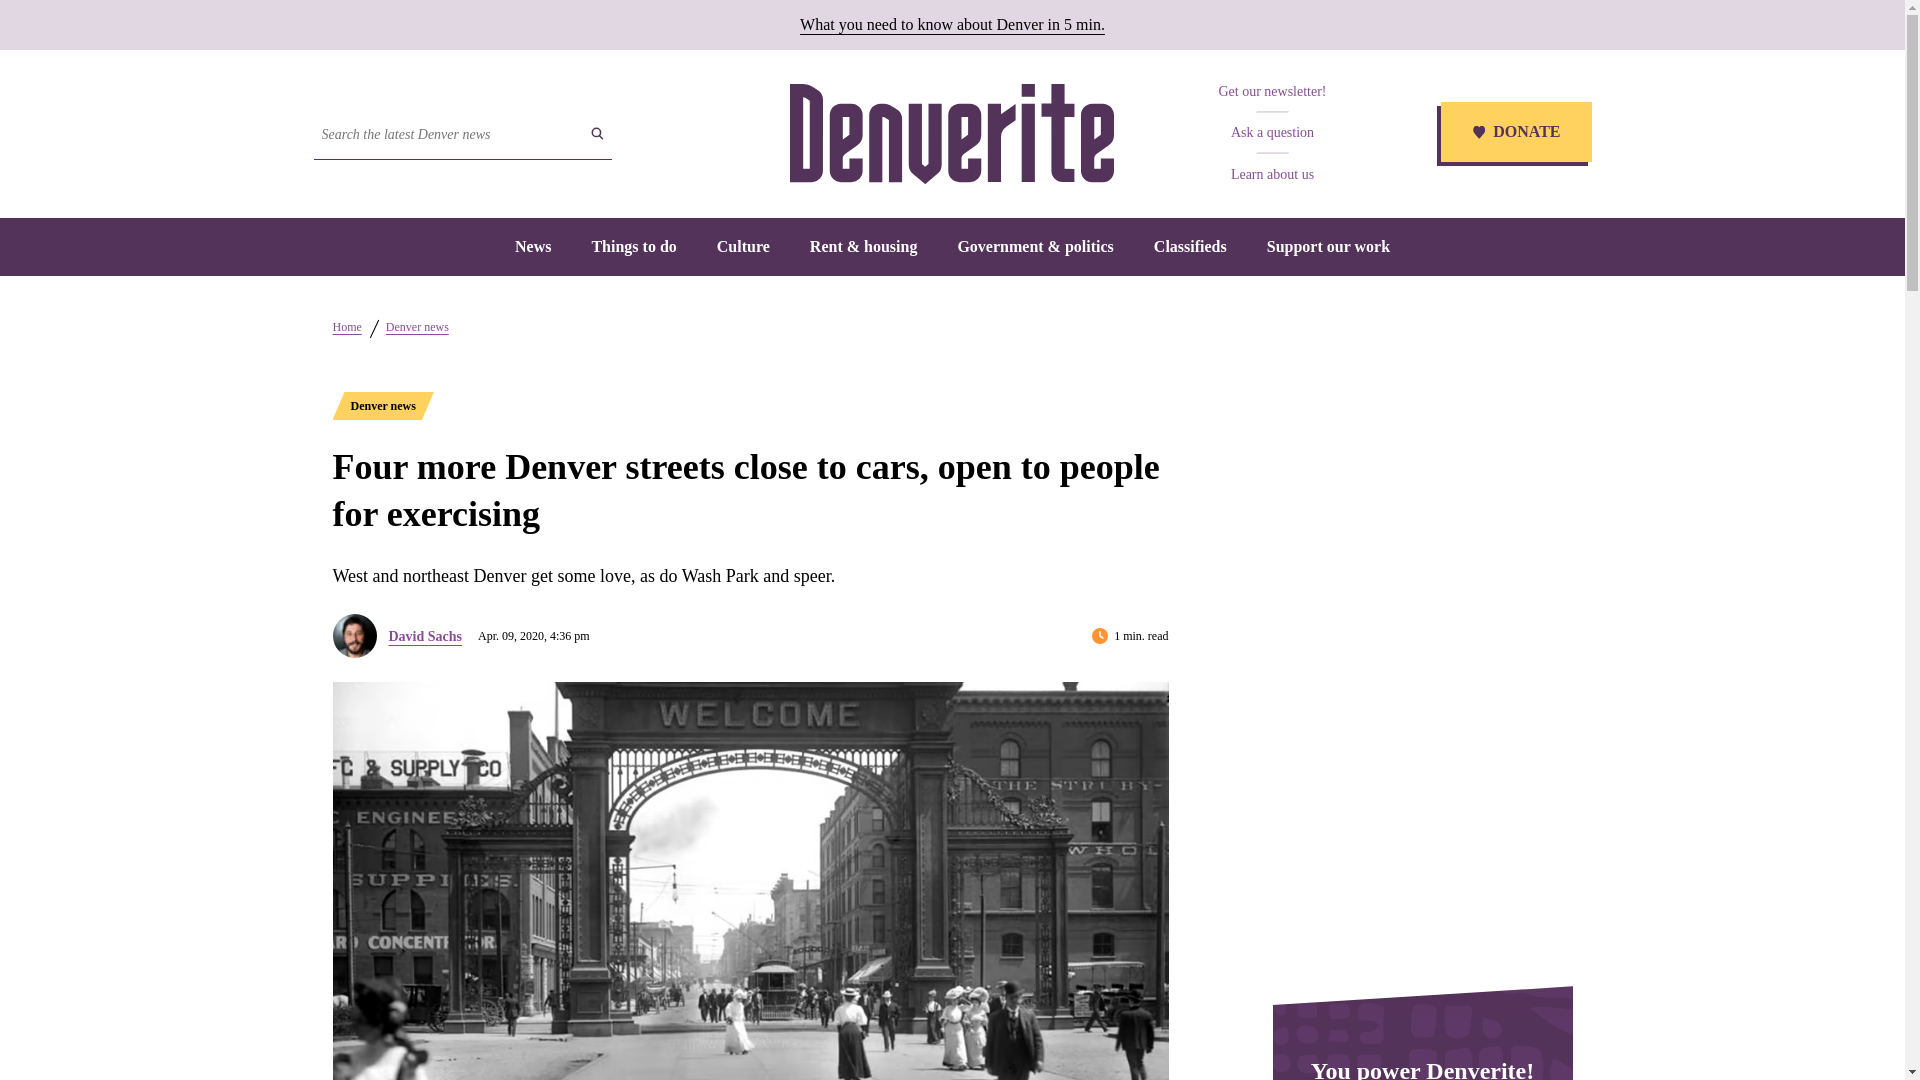  Describe the element at coordinates (952, 24) in the screenshot. I see `What you need to know about Denver in 5 min.` at that location.